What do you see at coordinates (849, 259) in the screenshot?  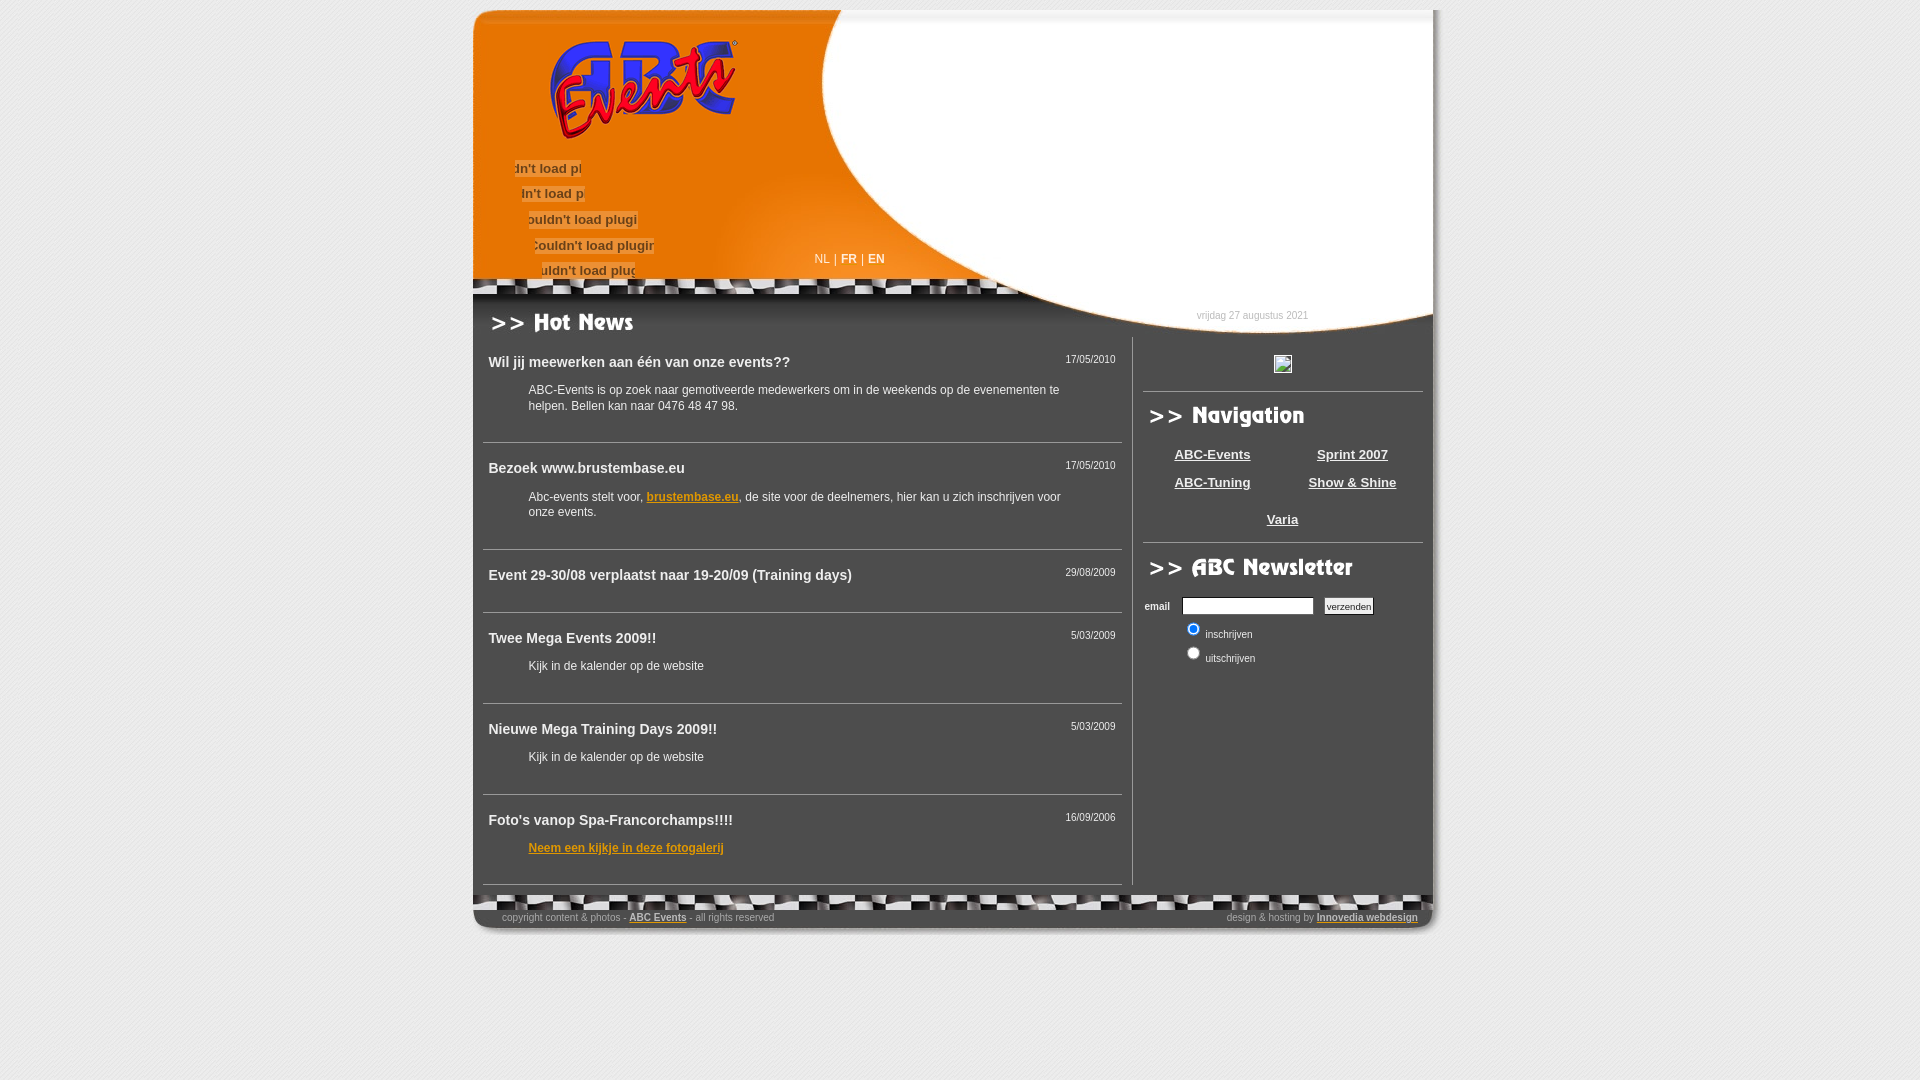 I see `FR` at bounding box center [849, 259].